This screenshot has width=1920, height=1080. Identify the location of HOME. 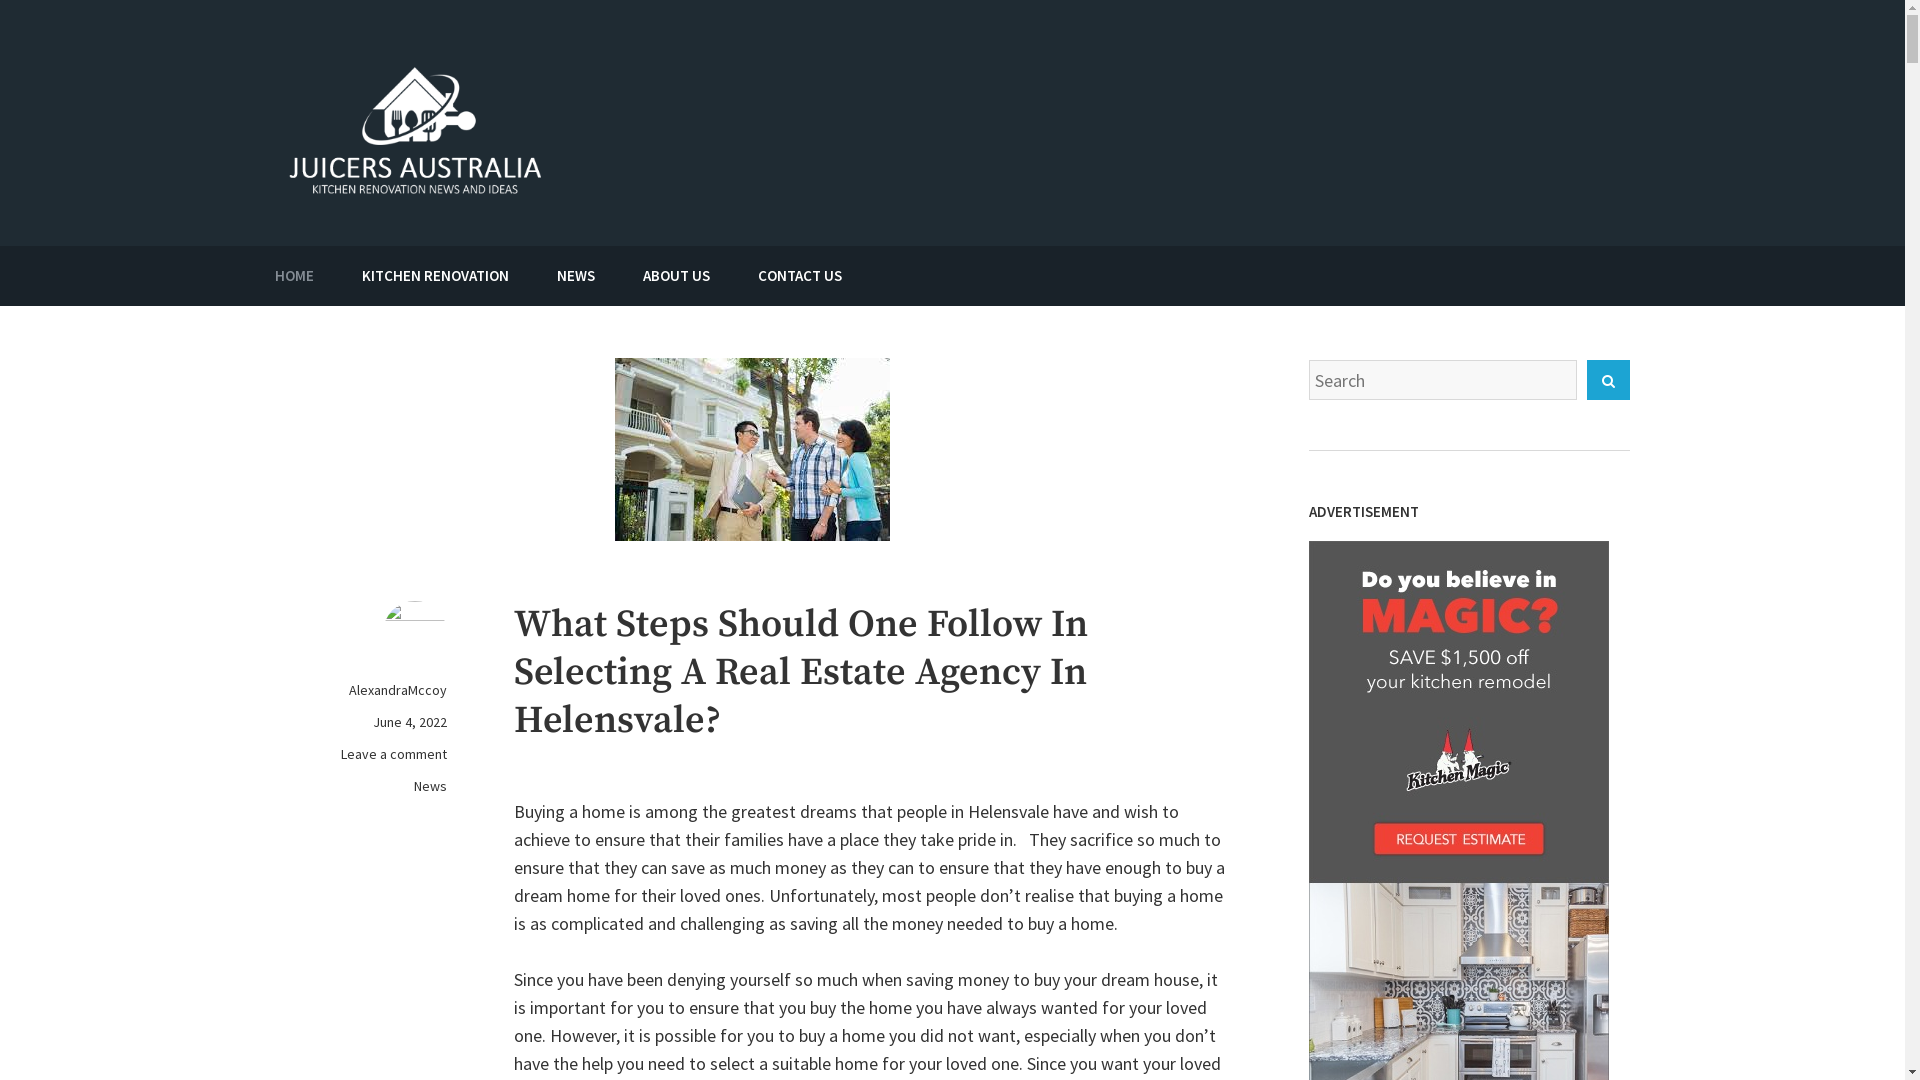
(294, 276).